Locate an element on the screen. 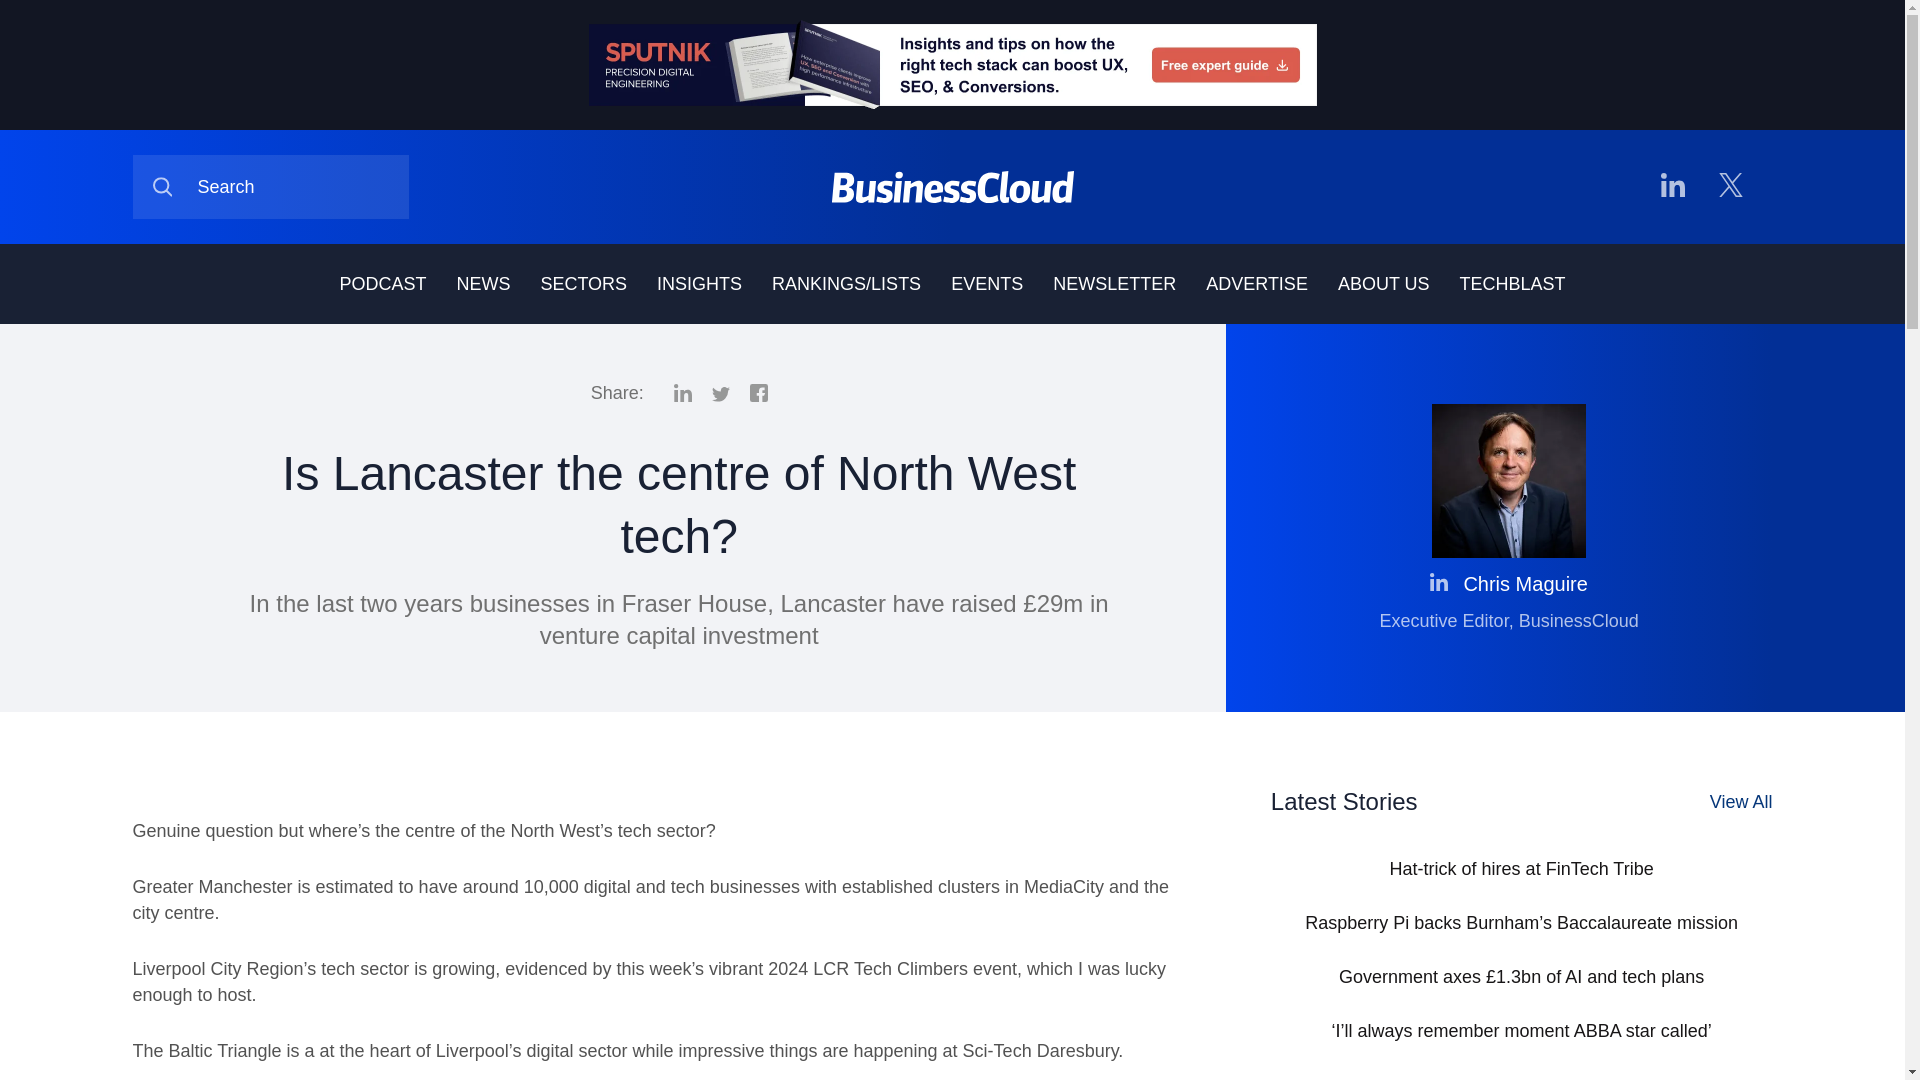  Search for: is located at coordinates (270, 187).